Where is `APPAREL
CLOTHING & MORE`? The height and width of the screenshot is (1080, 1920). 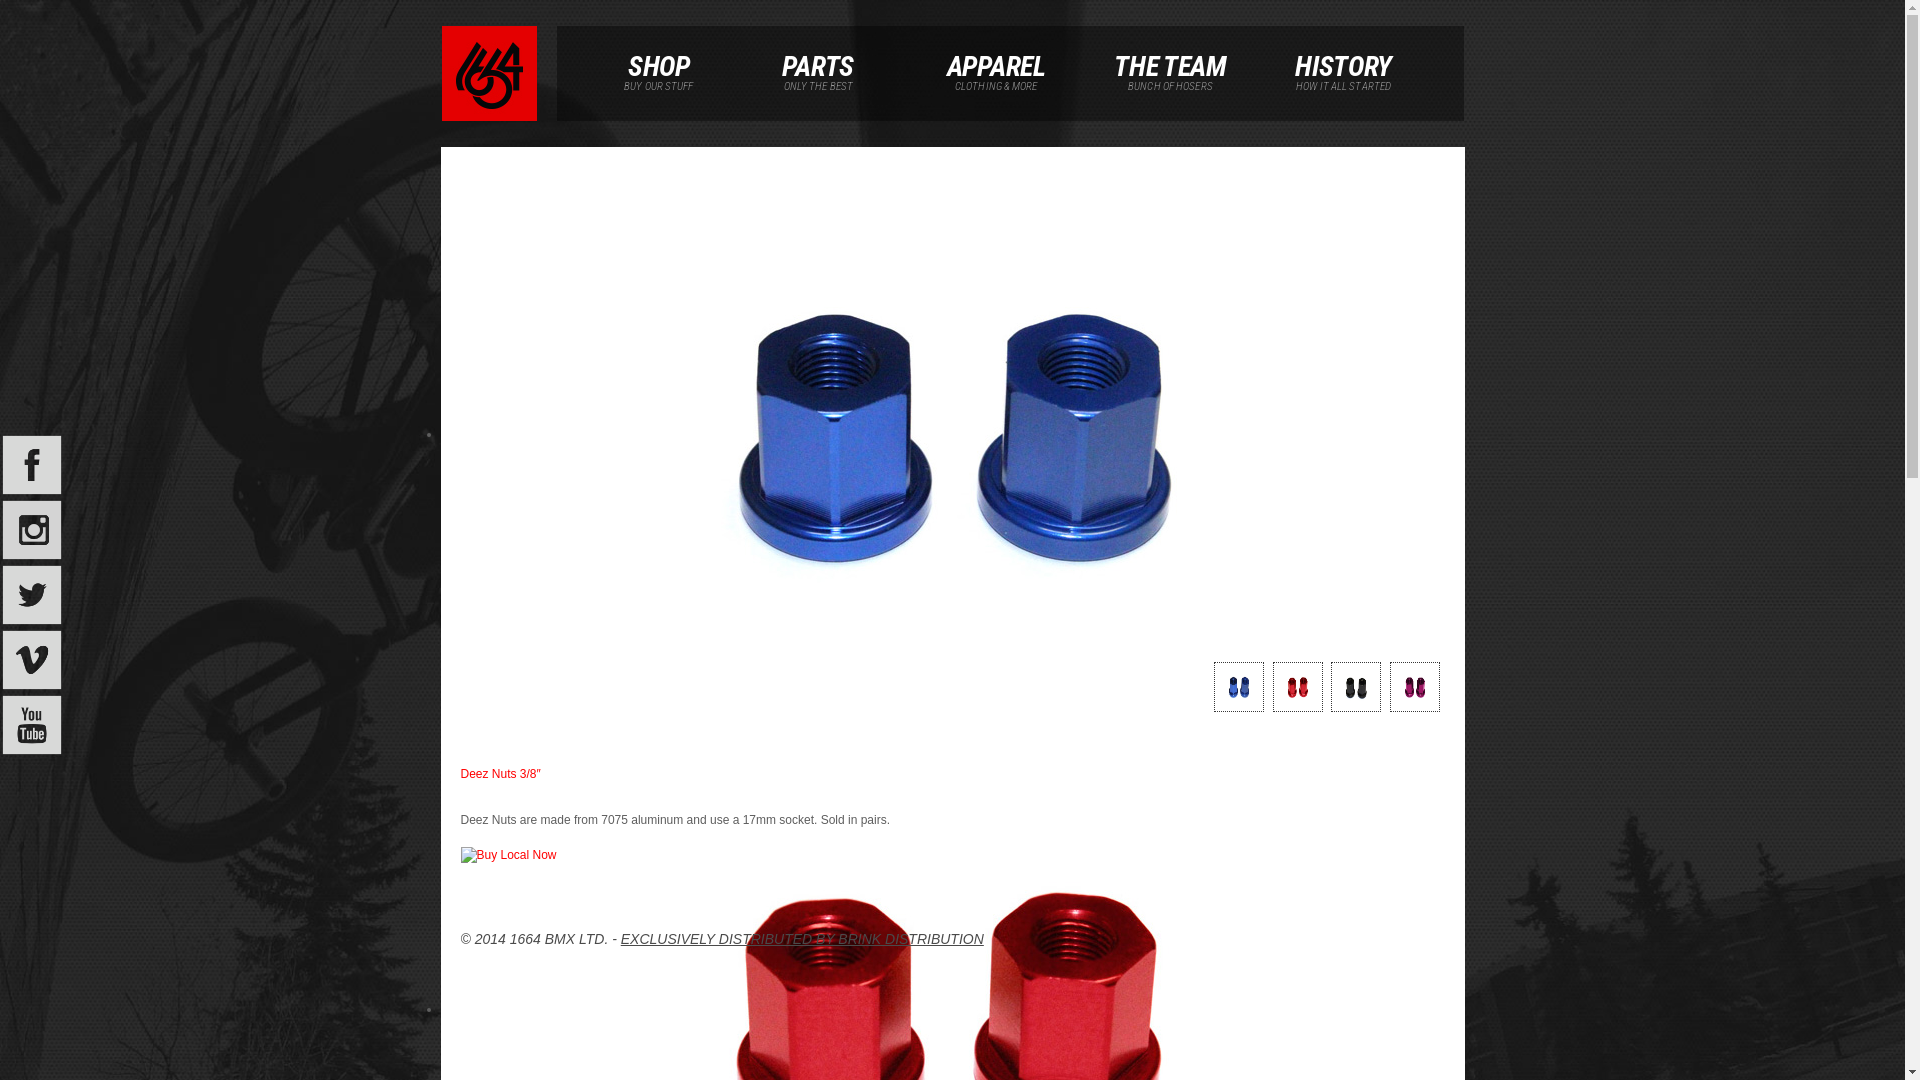
APPAREL
CLOTHING & MORE is located at coordinates (996, 53).